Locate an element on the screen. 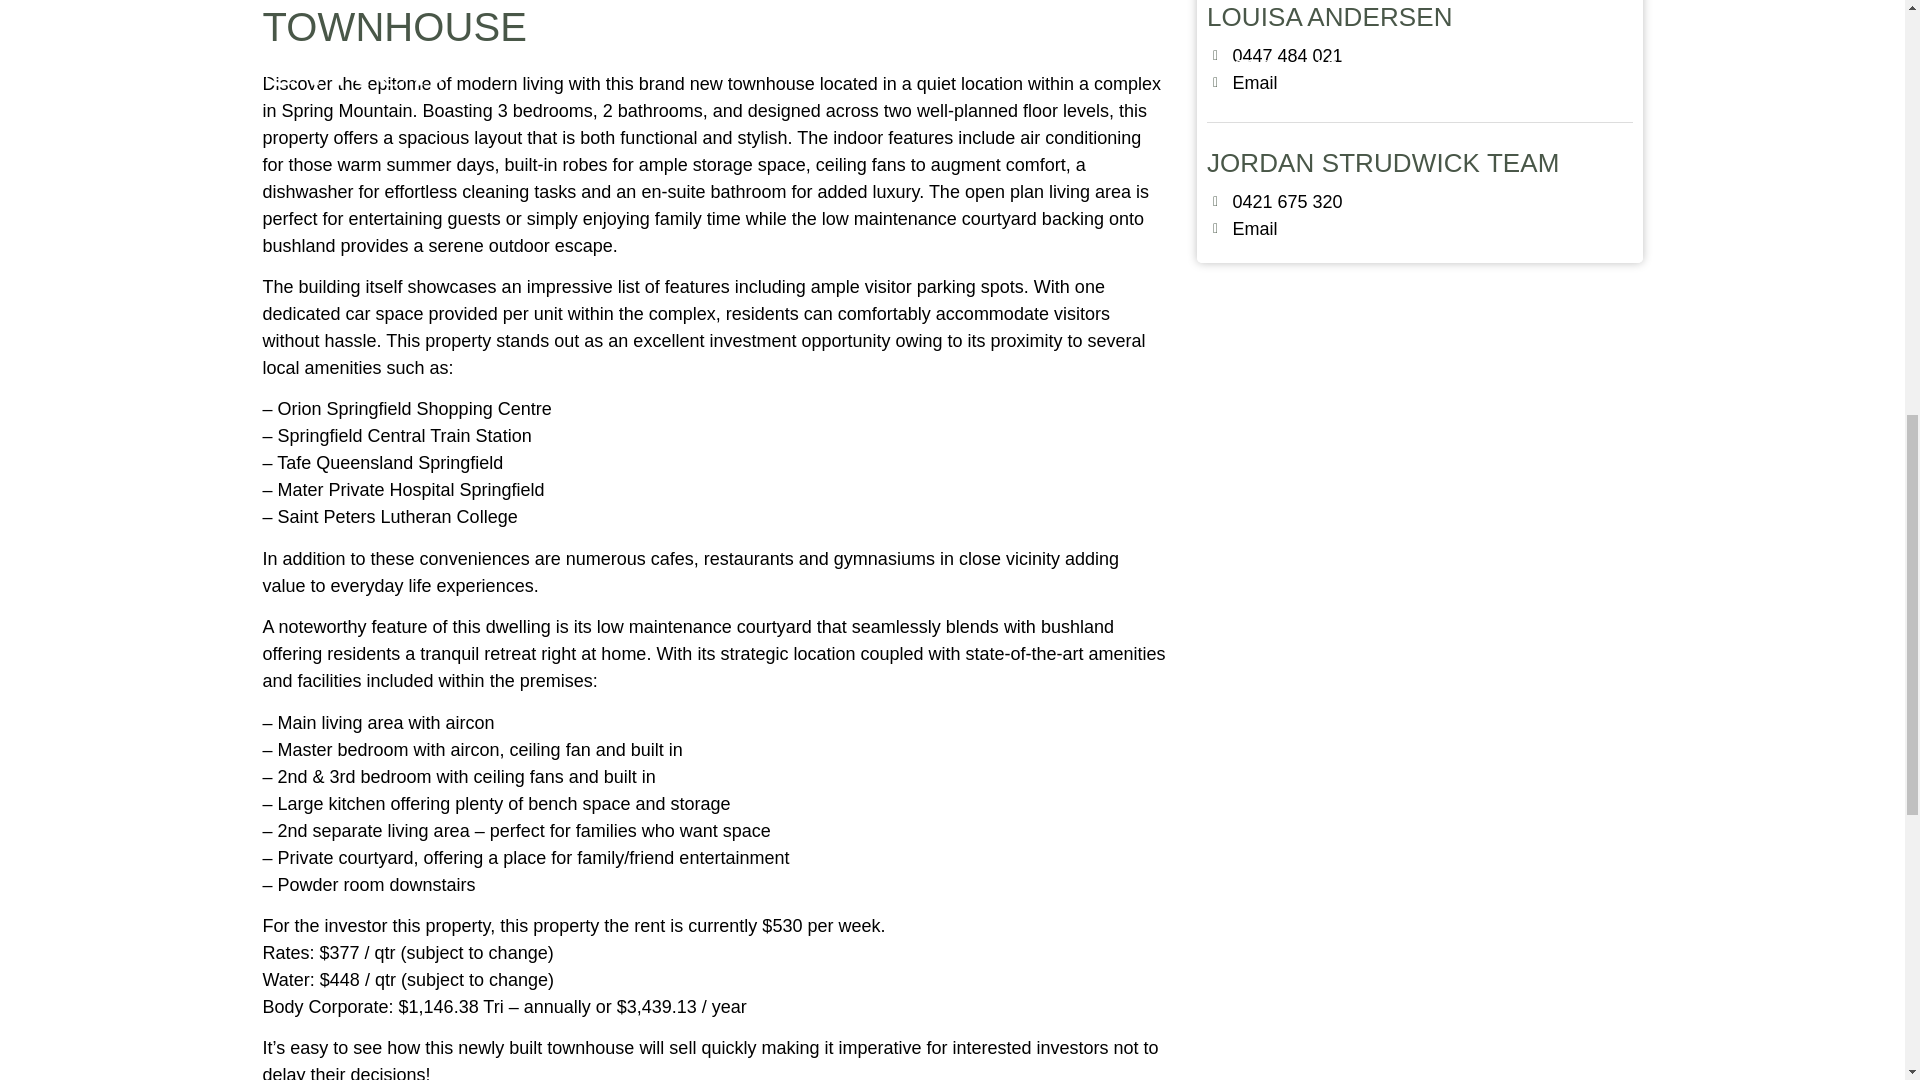 This screenshot has width=1920, height=1080. Email is located at coordinates (1424, 84).